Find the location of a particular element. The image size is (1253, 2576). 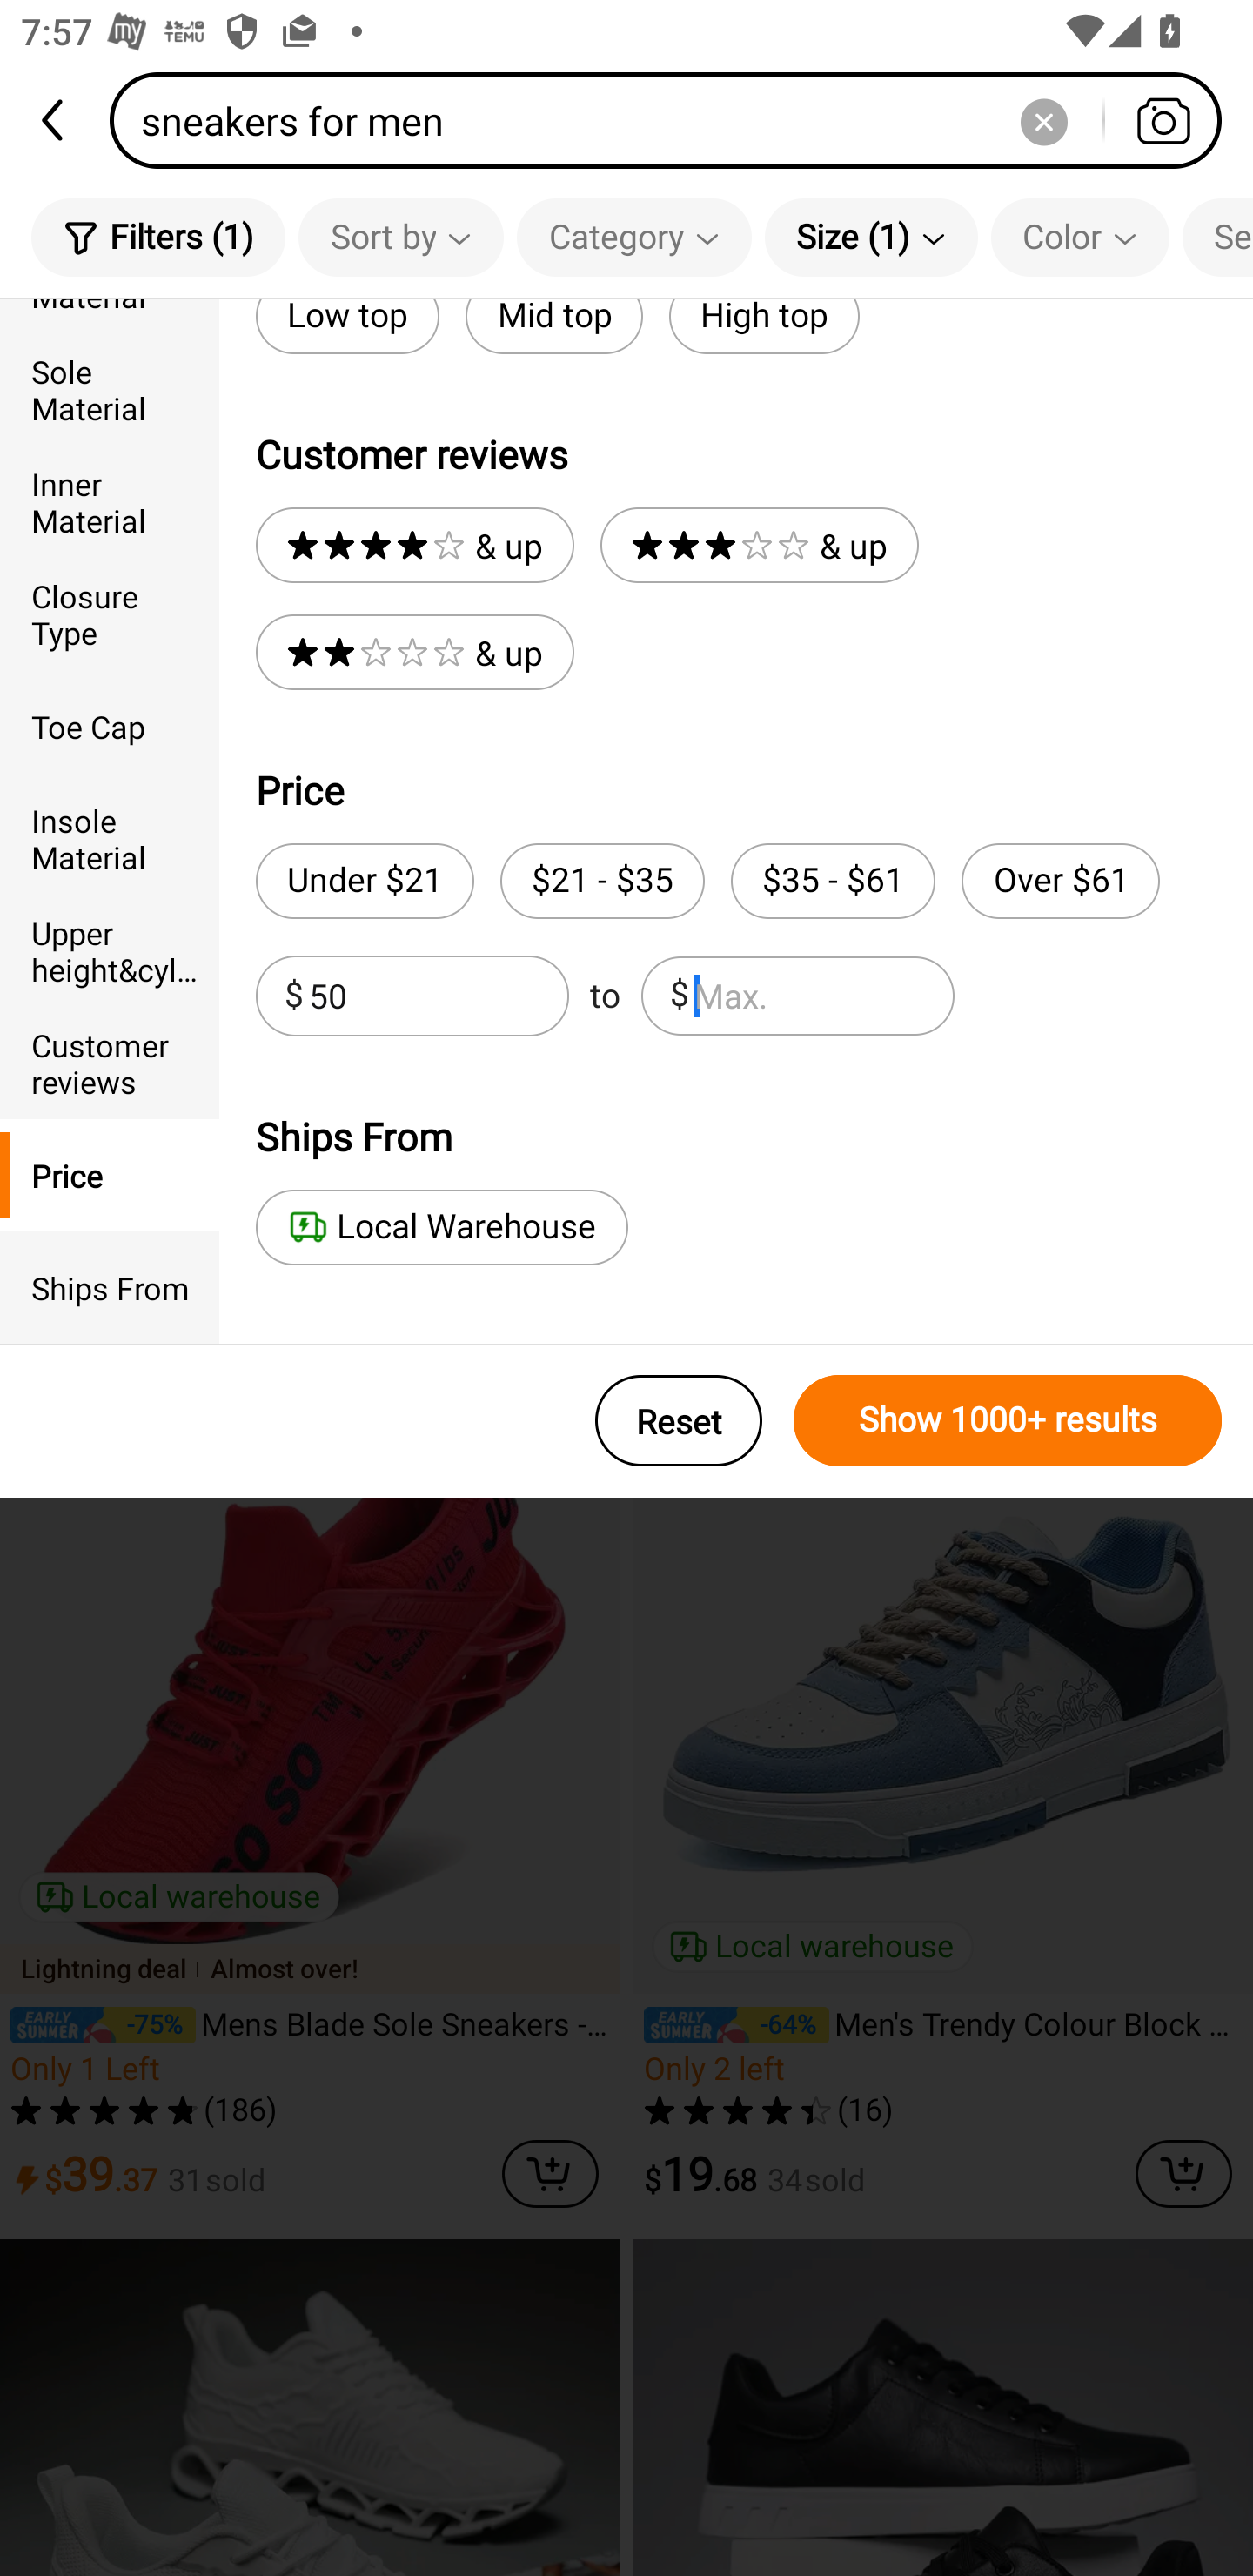

Inner Material is located at coordinates (110, 502).